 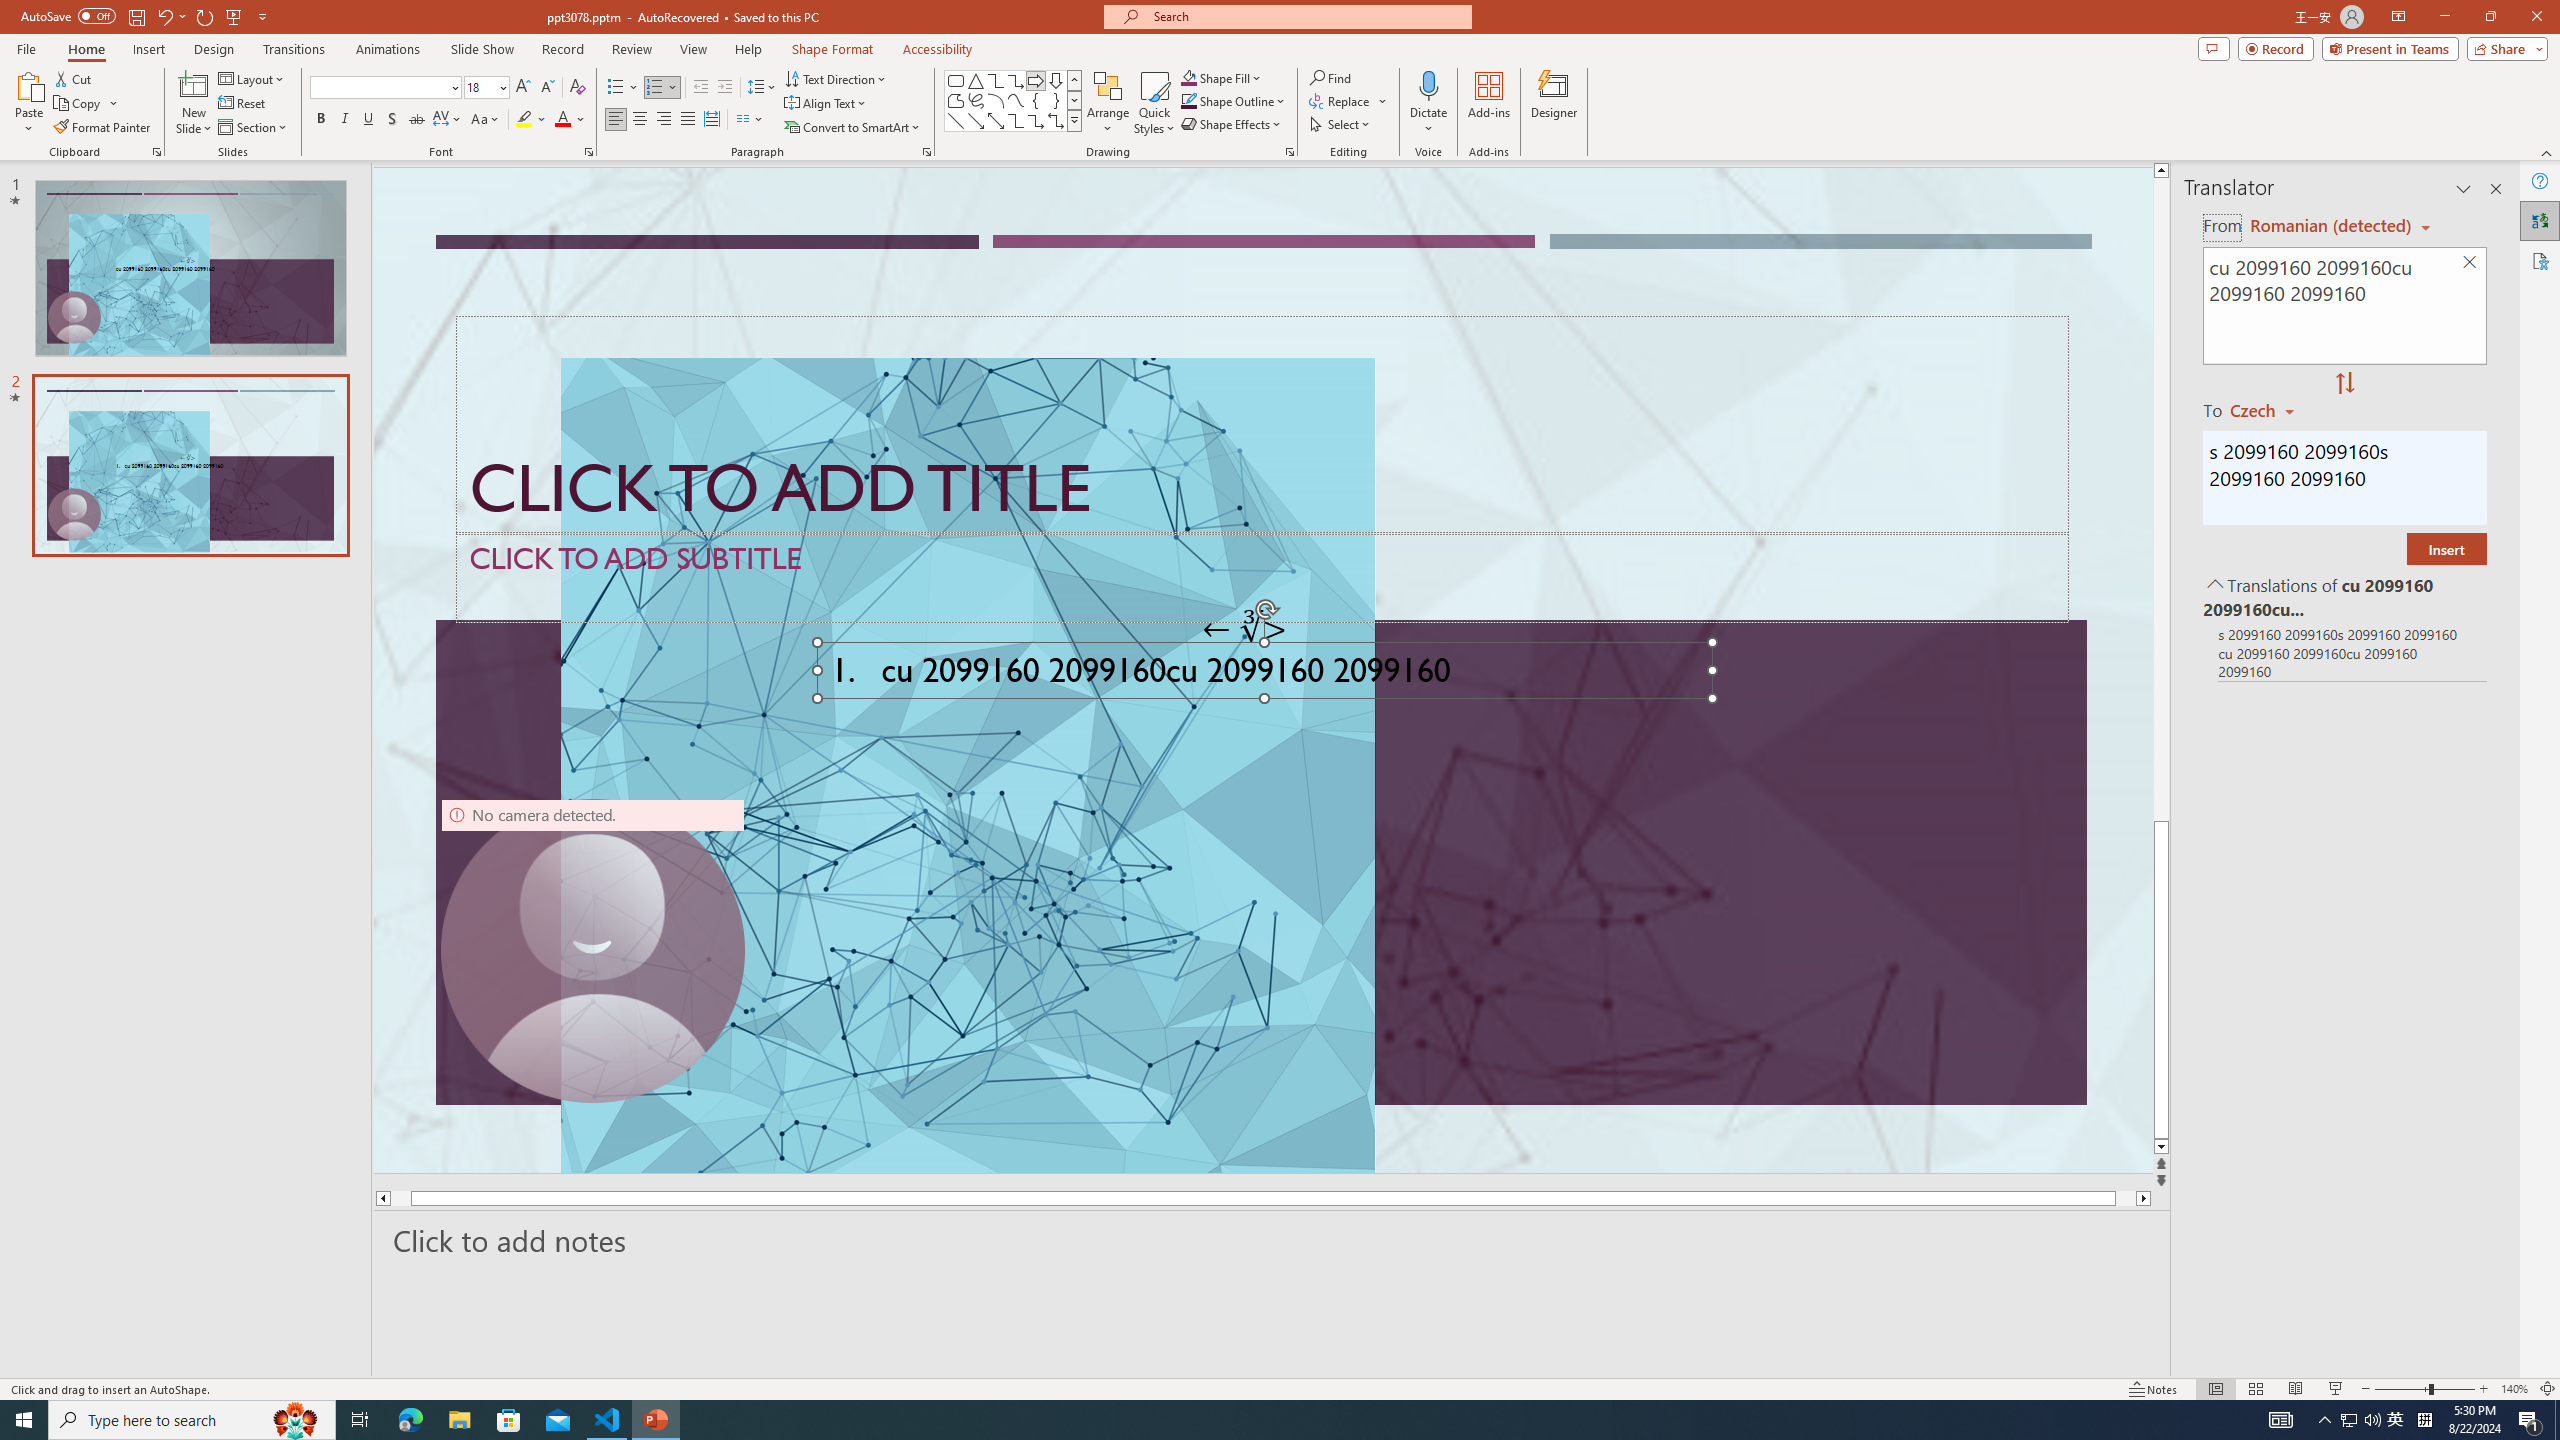 What do you see at coordinates (2328, 226) in the screenshot?
I see `Czech (detected)` at bounding box center [2328, 226].